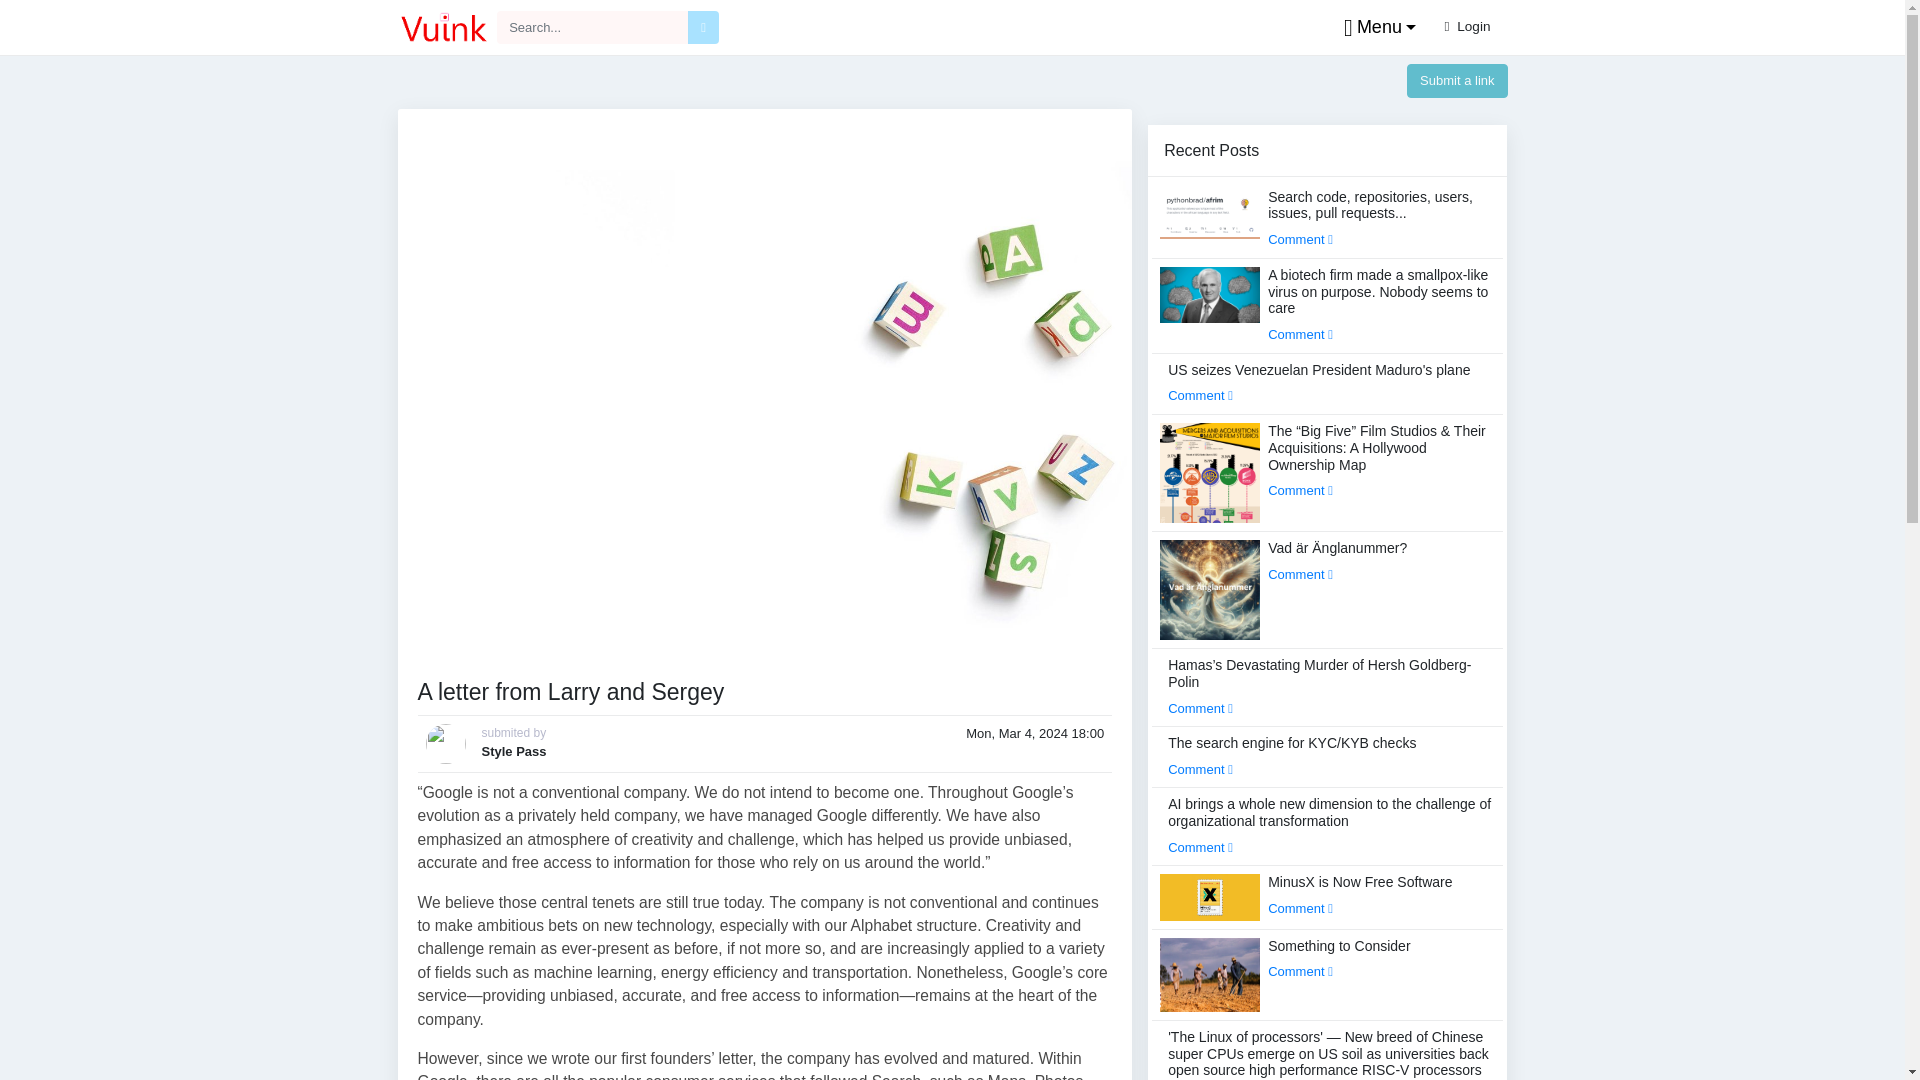 Image resolution: width=1920 pixels, height=1080 pixels. What do you see at coordinates (1376, 28) in the screenshot?
I see `Menu` at bounding box center [1376, 28].